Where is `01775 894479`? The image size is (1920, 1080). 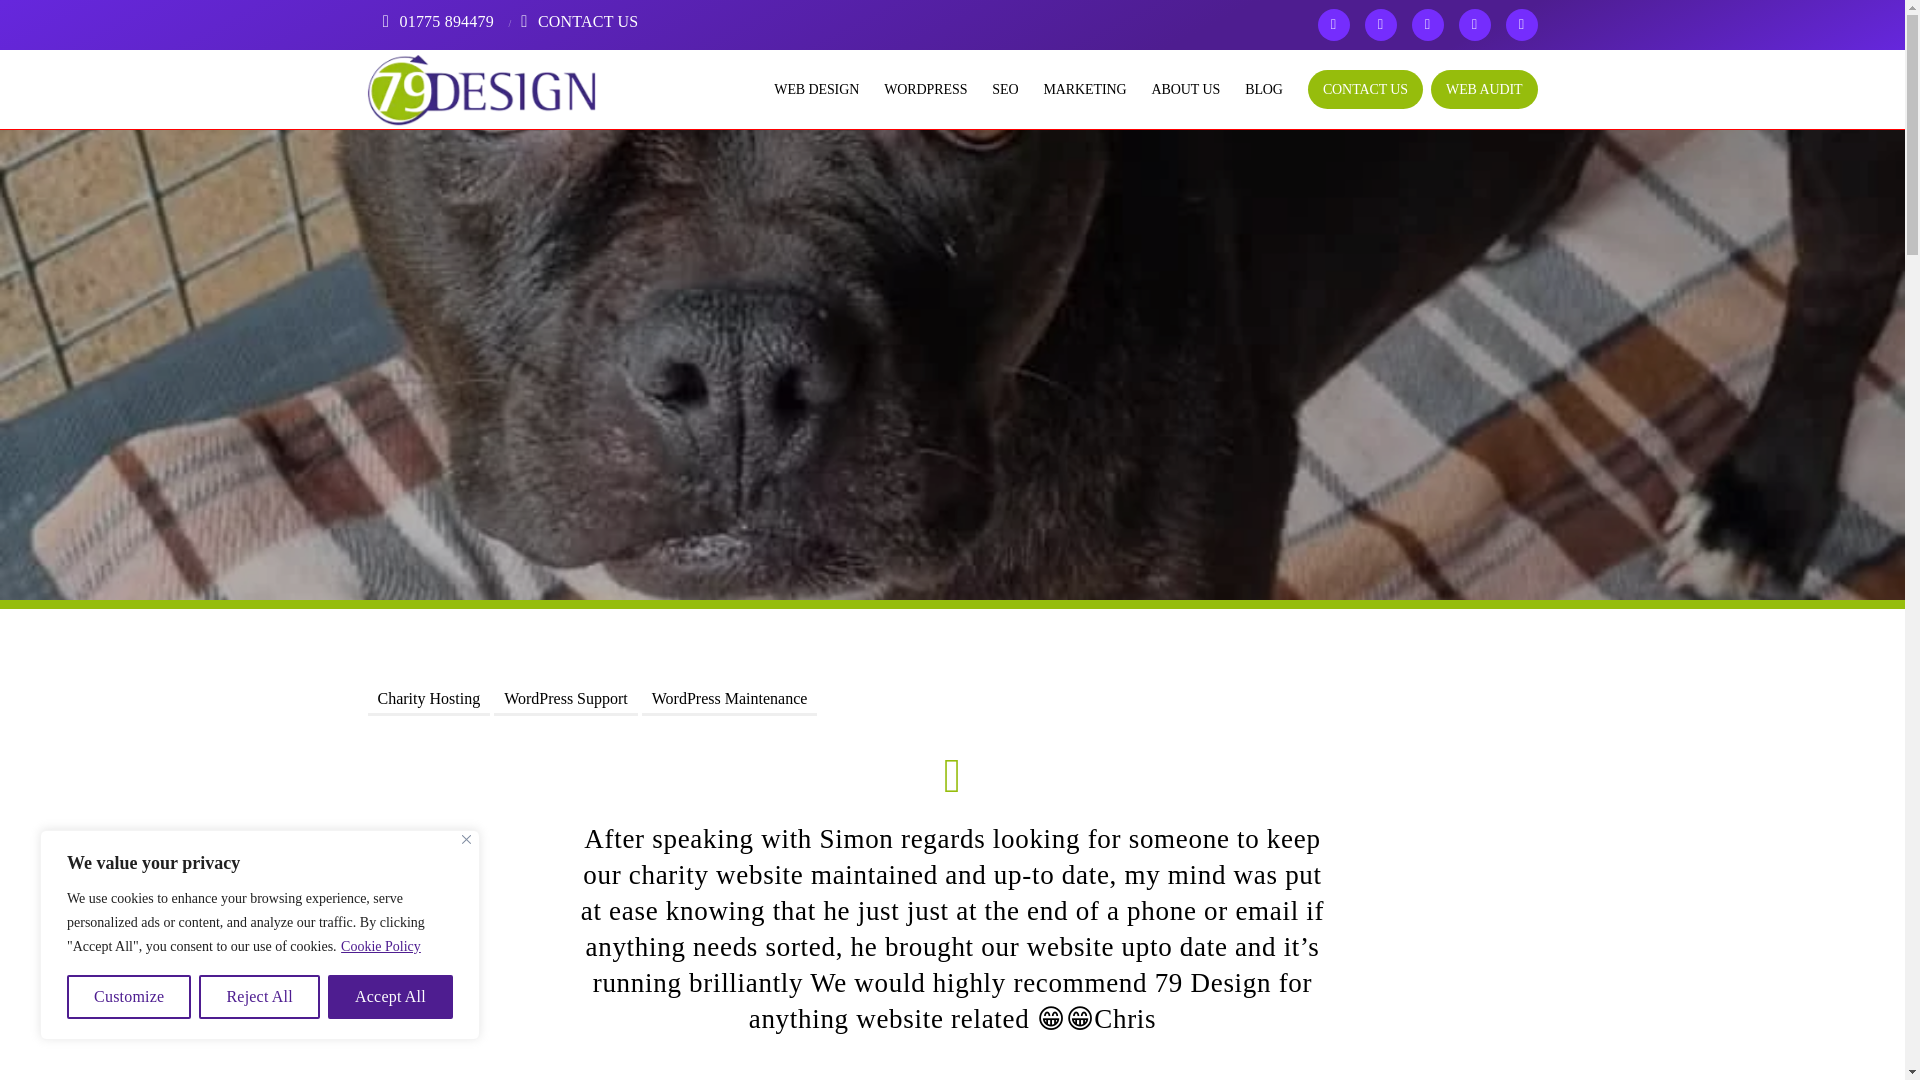
01775 894479 is located at coordinates (436, 21).